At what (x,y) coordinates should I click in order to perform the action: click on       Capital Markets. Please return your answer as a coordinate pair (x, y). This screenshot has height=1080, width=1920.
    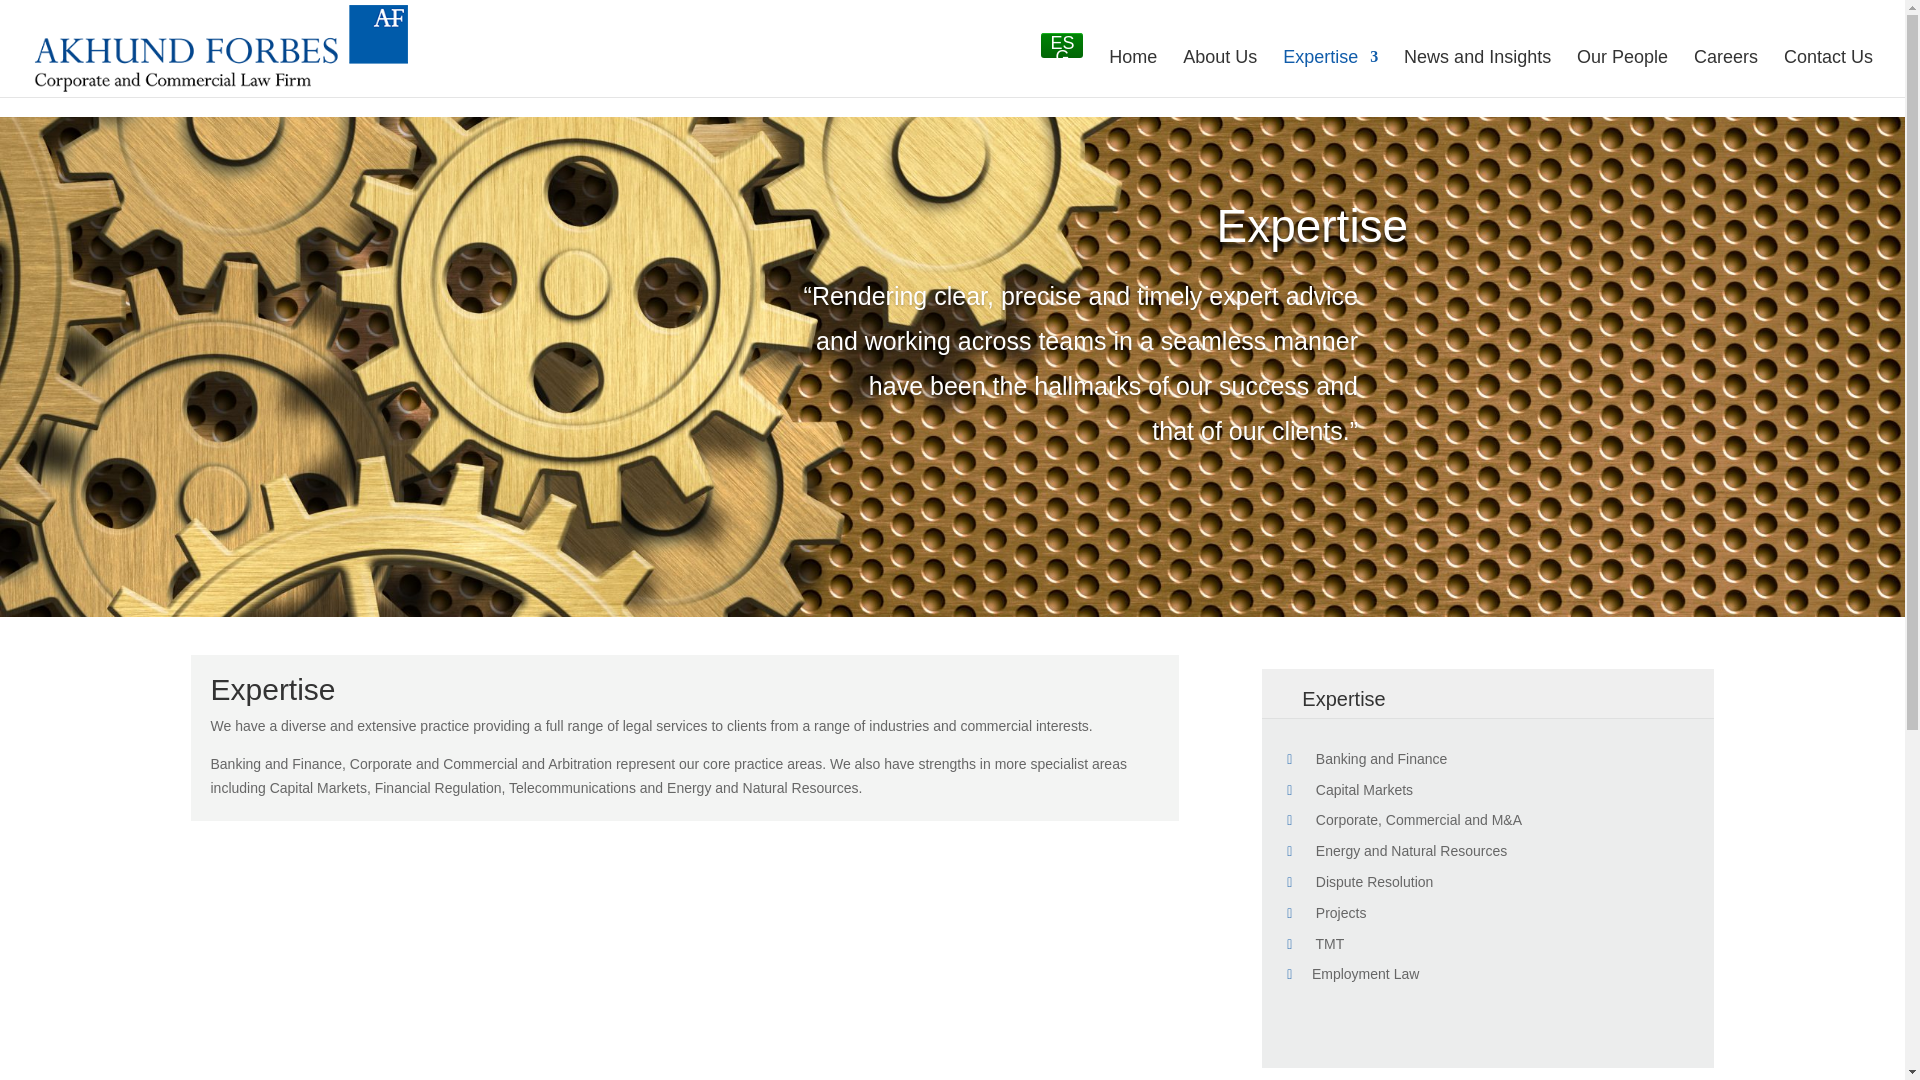
    Looking at the image, I should click on (1350, 790).